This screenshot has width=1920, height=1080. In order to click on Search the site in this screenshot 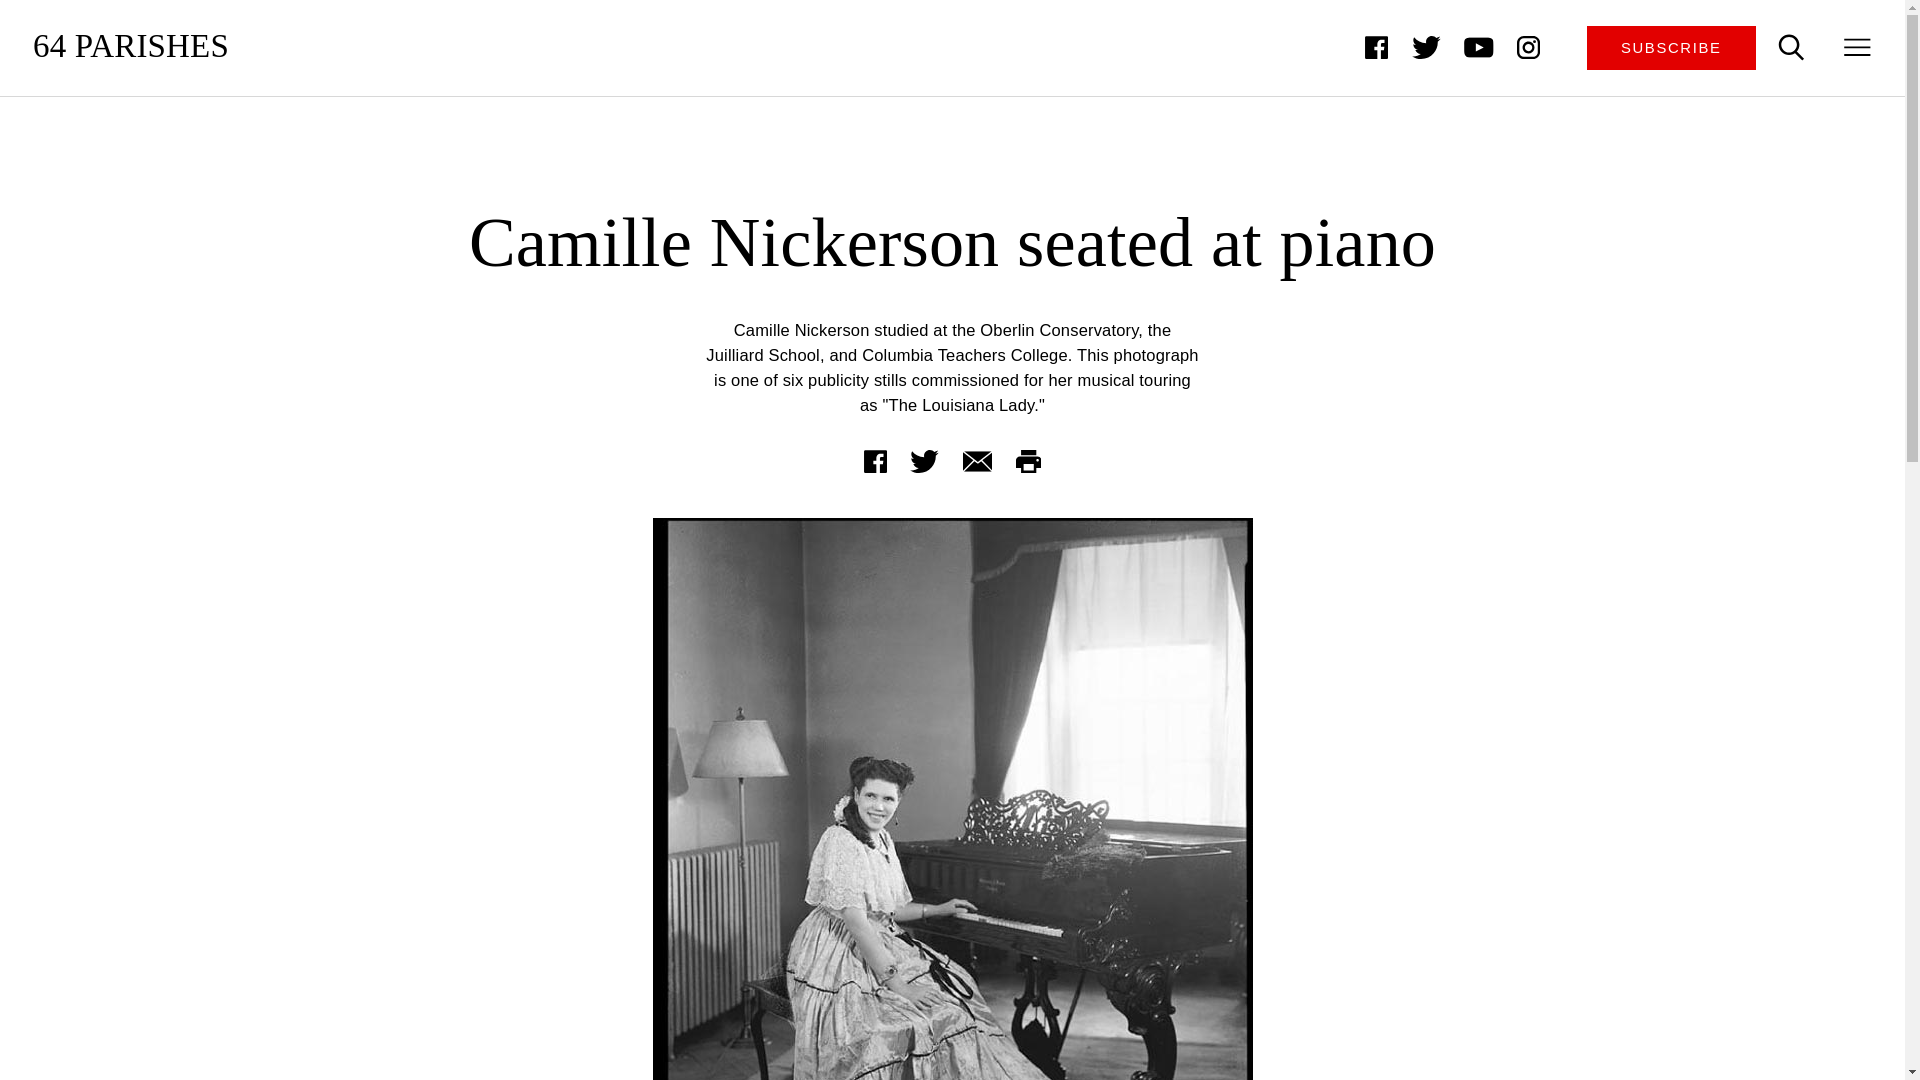, I will do `click(1791, 47)`.